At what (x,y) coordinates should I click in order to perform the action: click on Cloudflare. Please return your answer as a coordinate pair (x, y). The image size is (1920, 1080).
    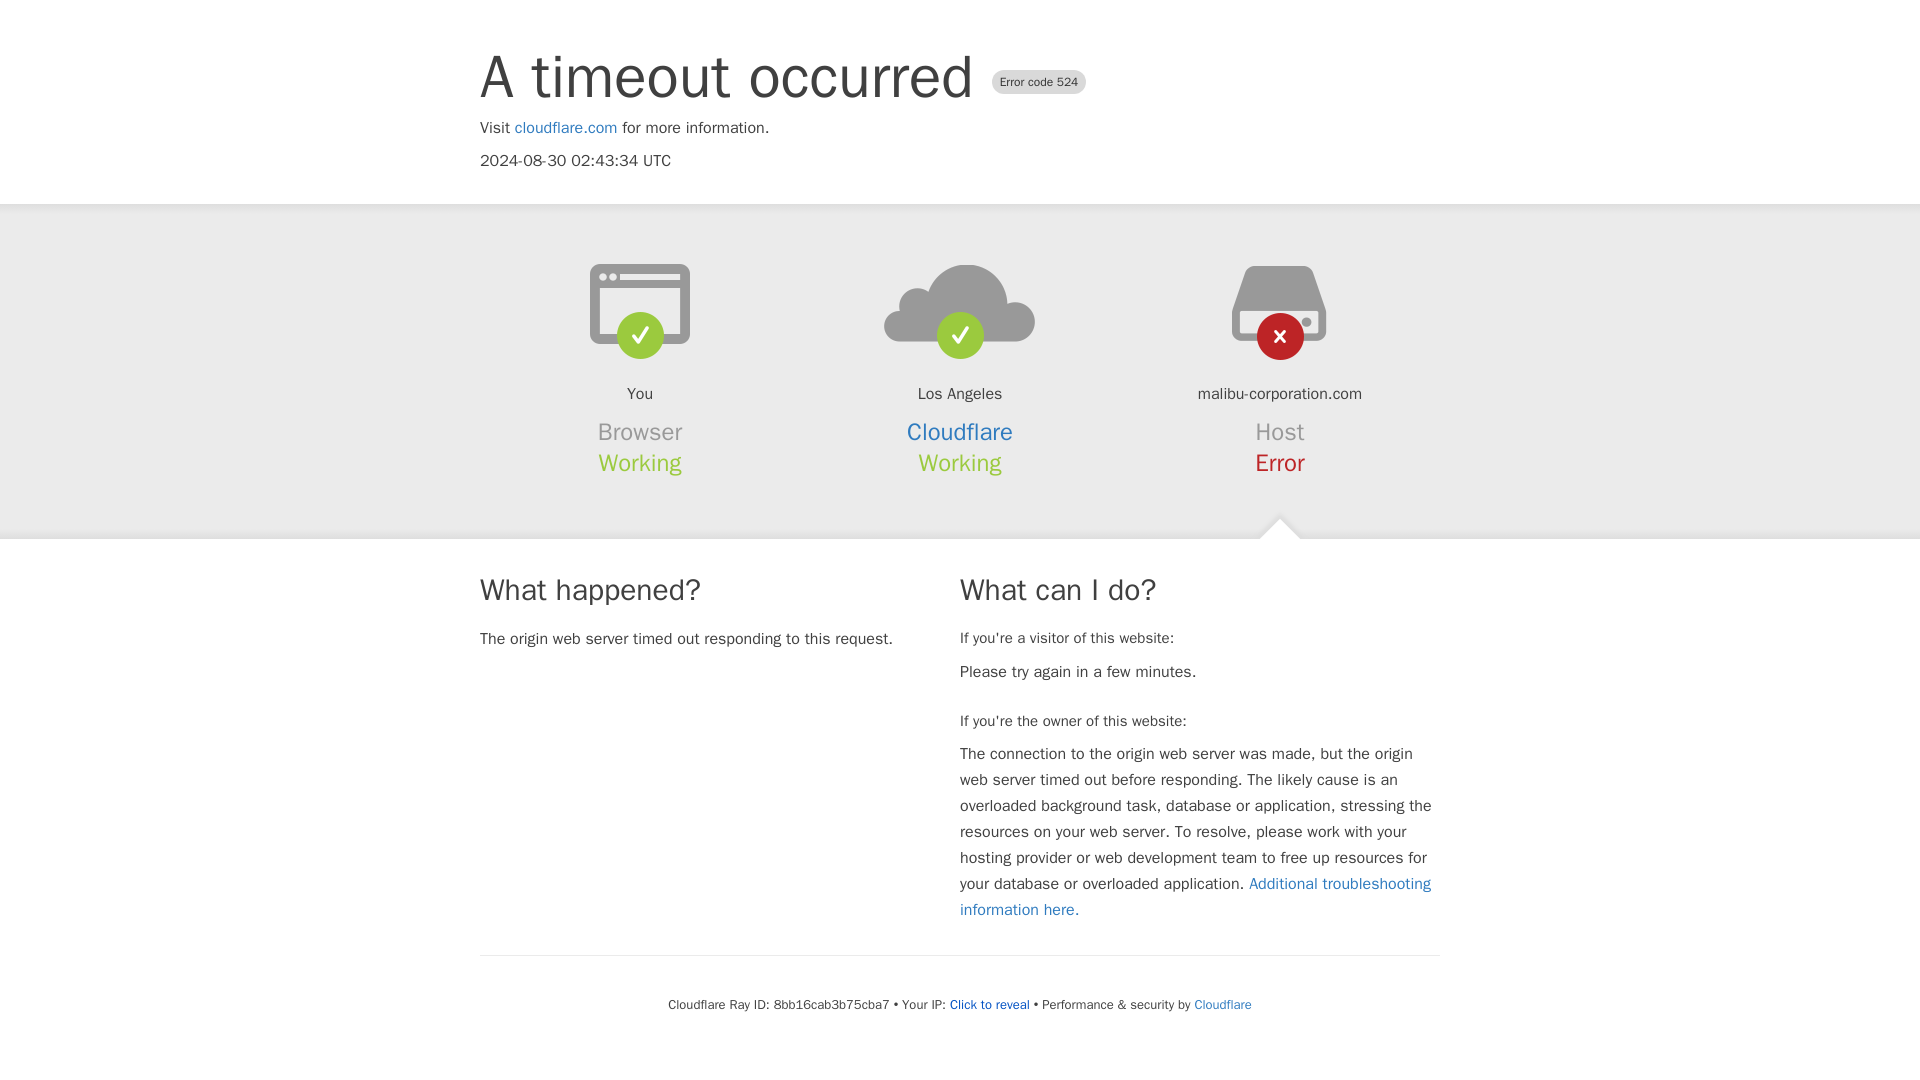
    Looking at the image, I should click on (1222, 1004).